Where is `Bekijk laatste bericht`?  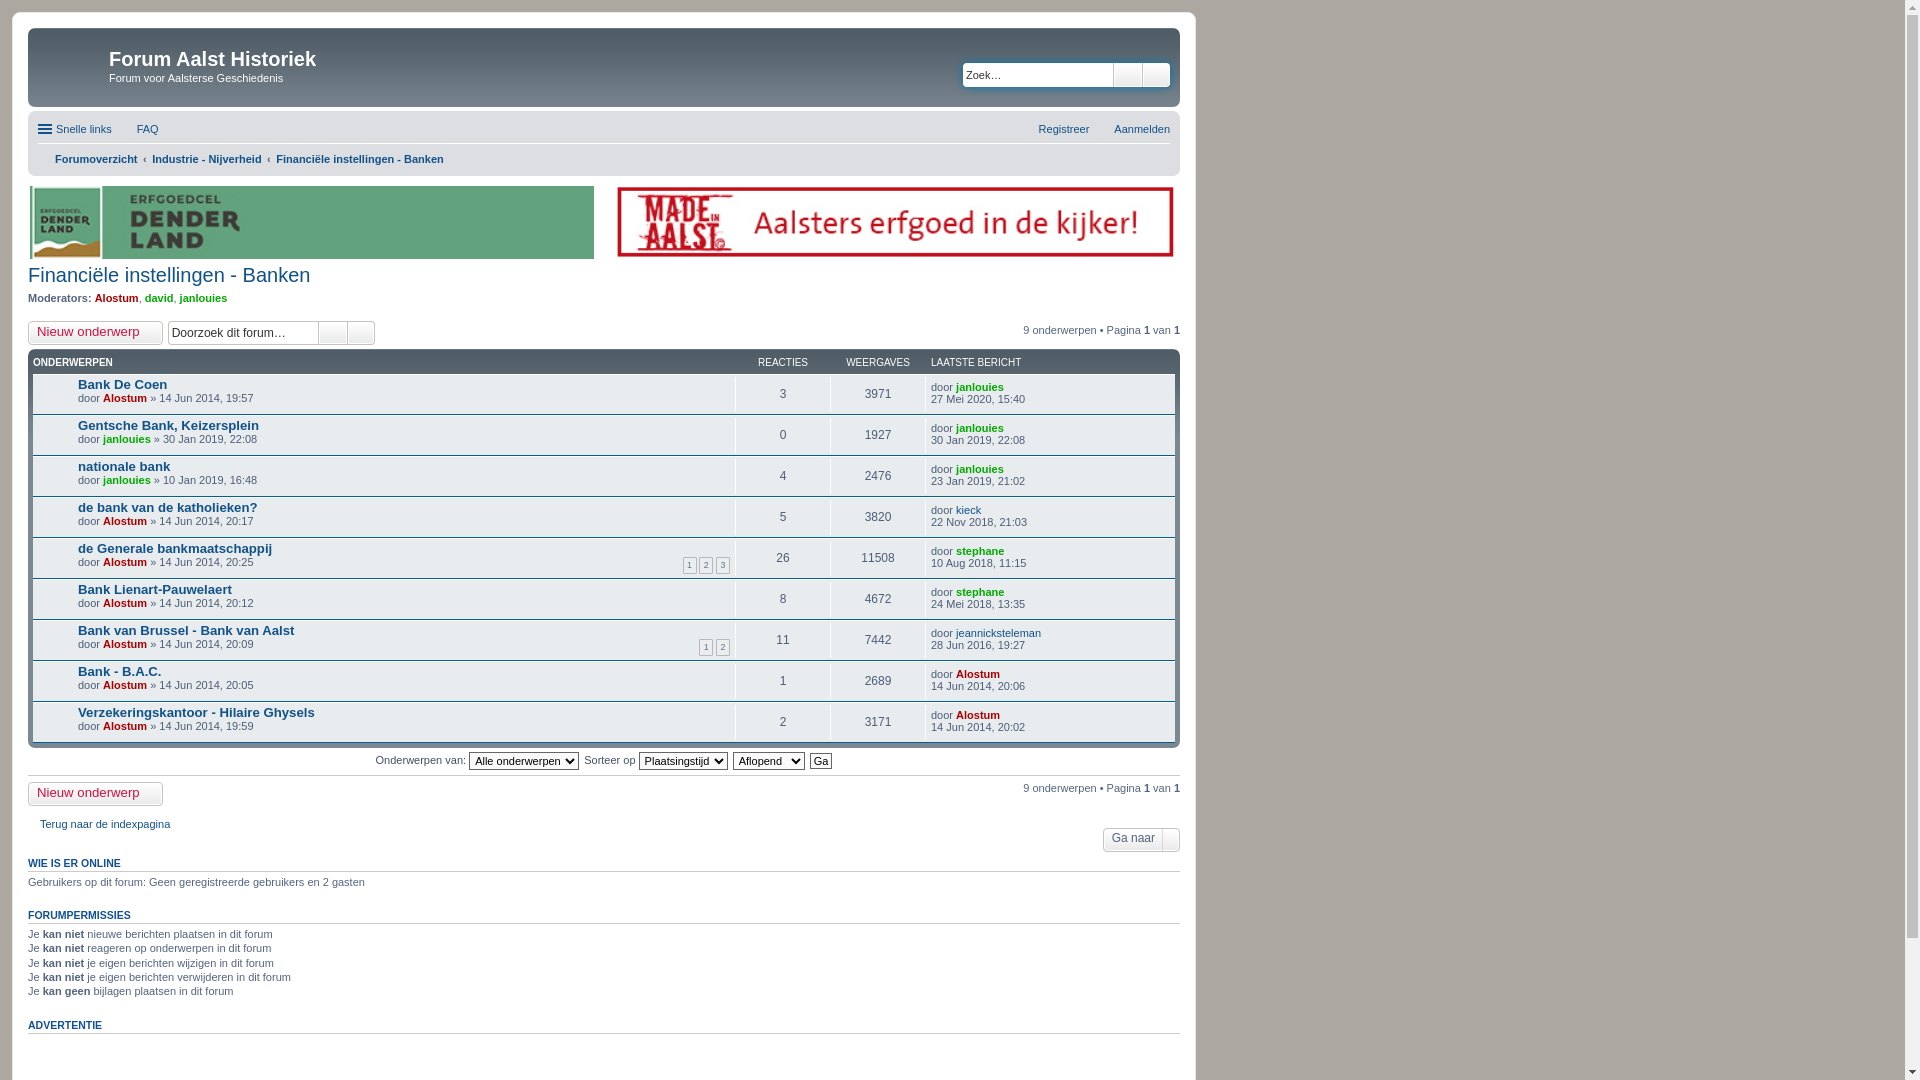 Bekijk laatste bericht is located at coordinates (1012, 592).